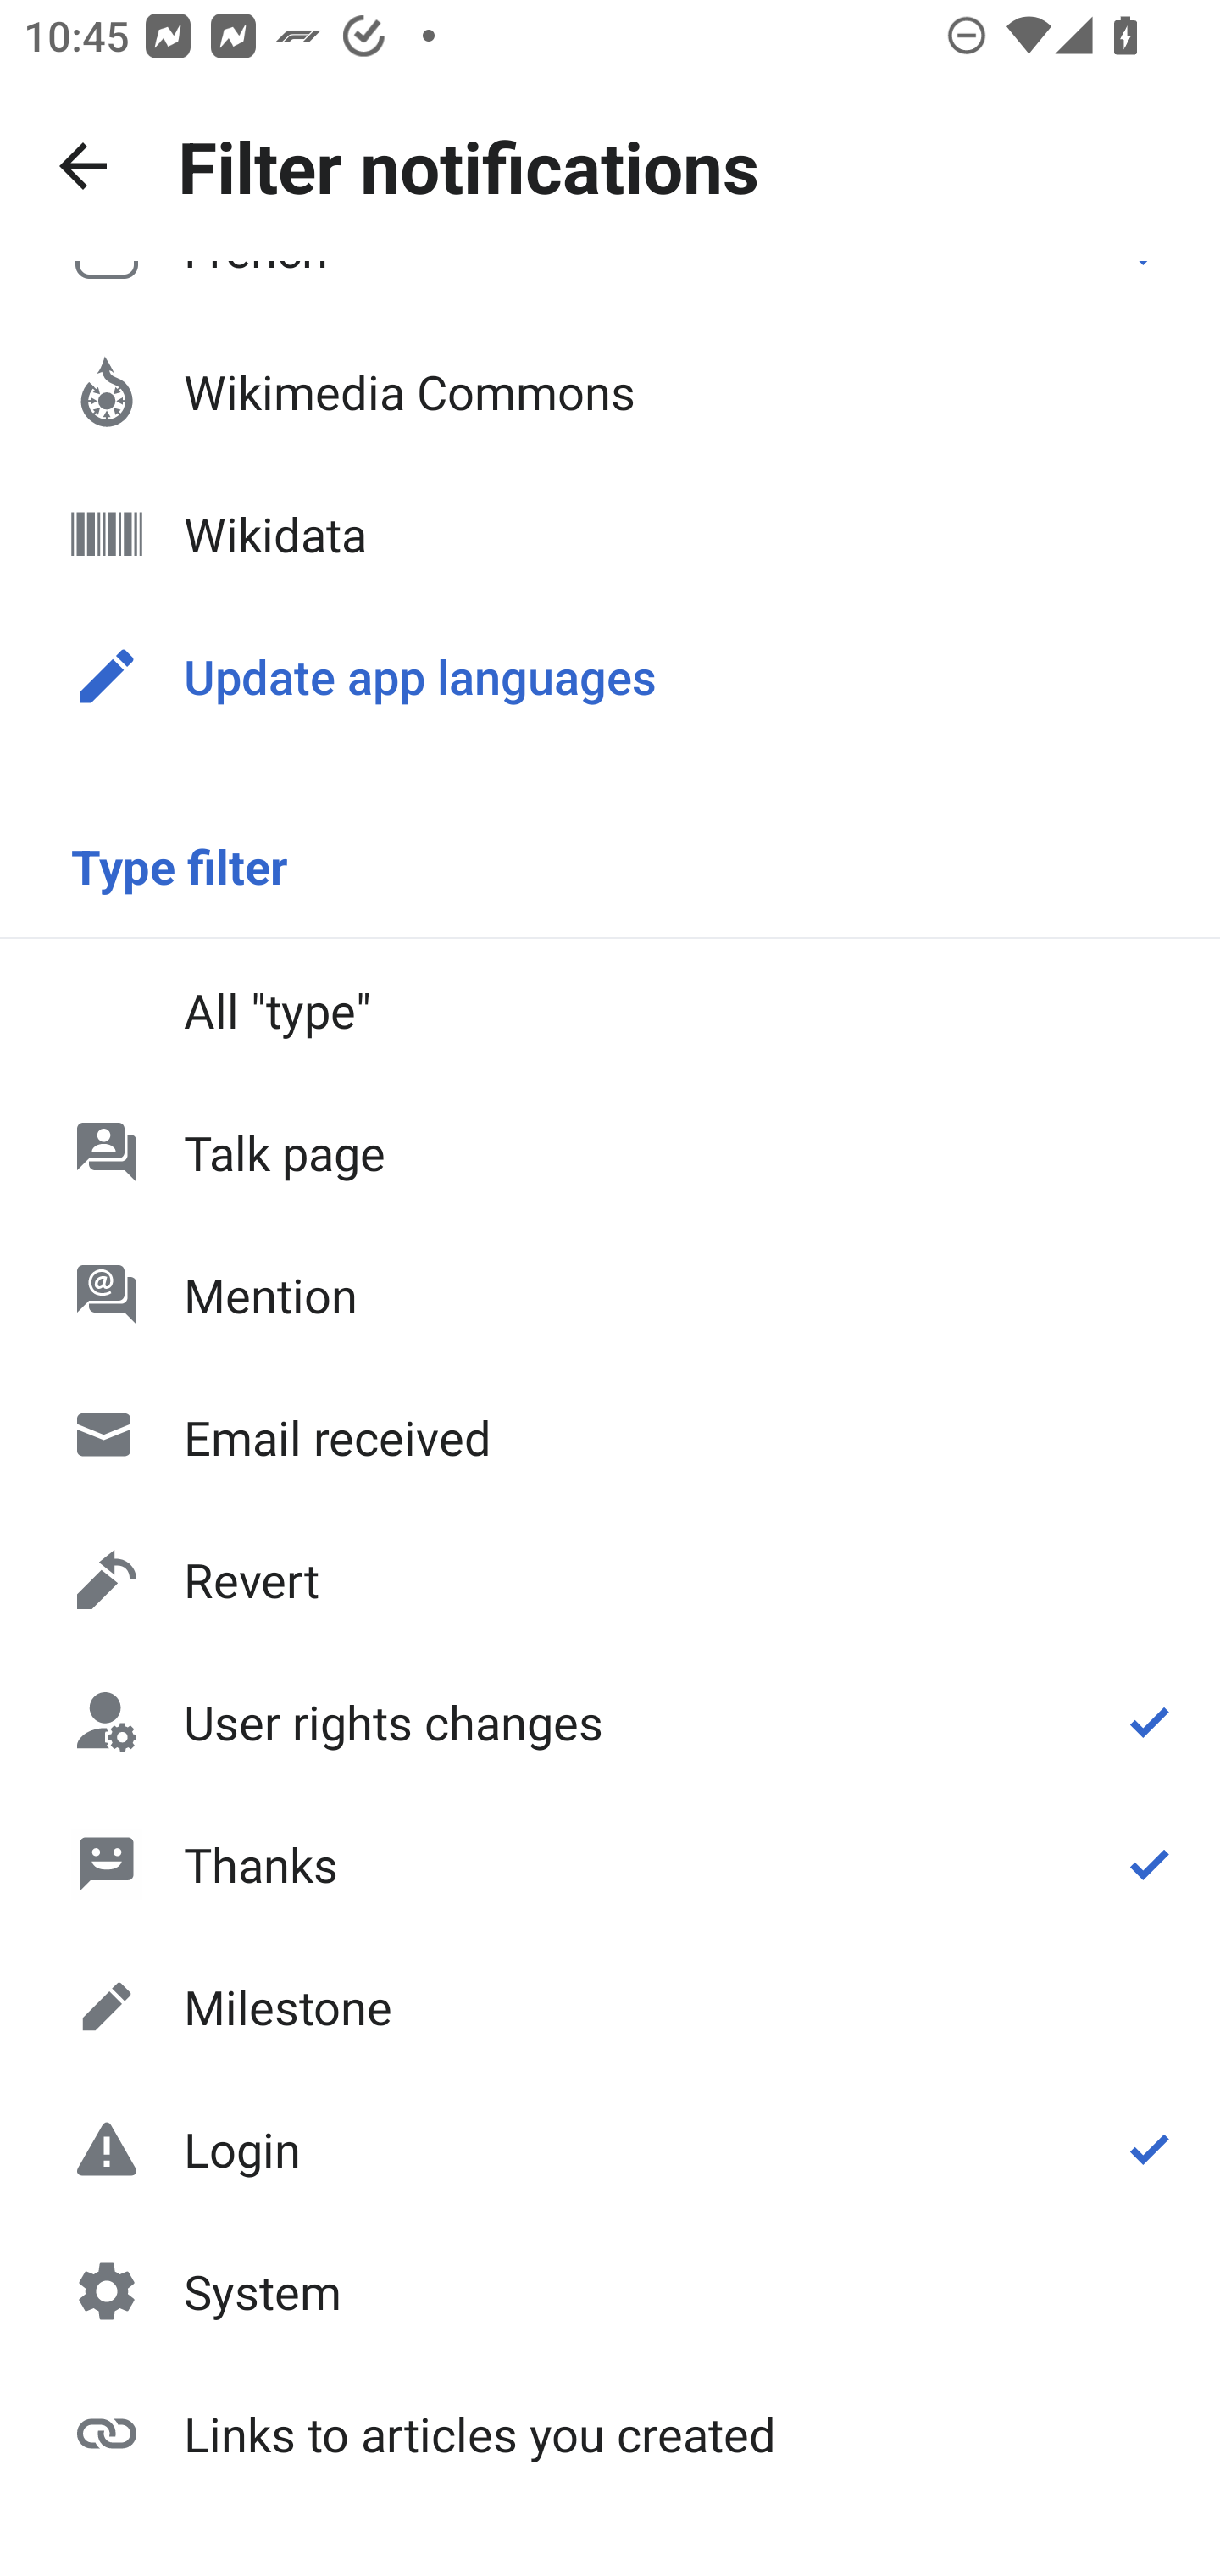  I want to click on Milestone, so click(610, 2007).